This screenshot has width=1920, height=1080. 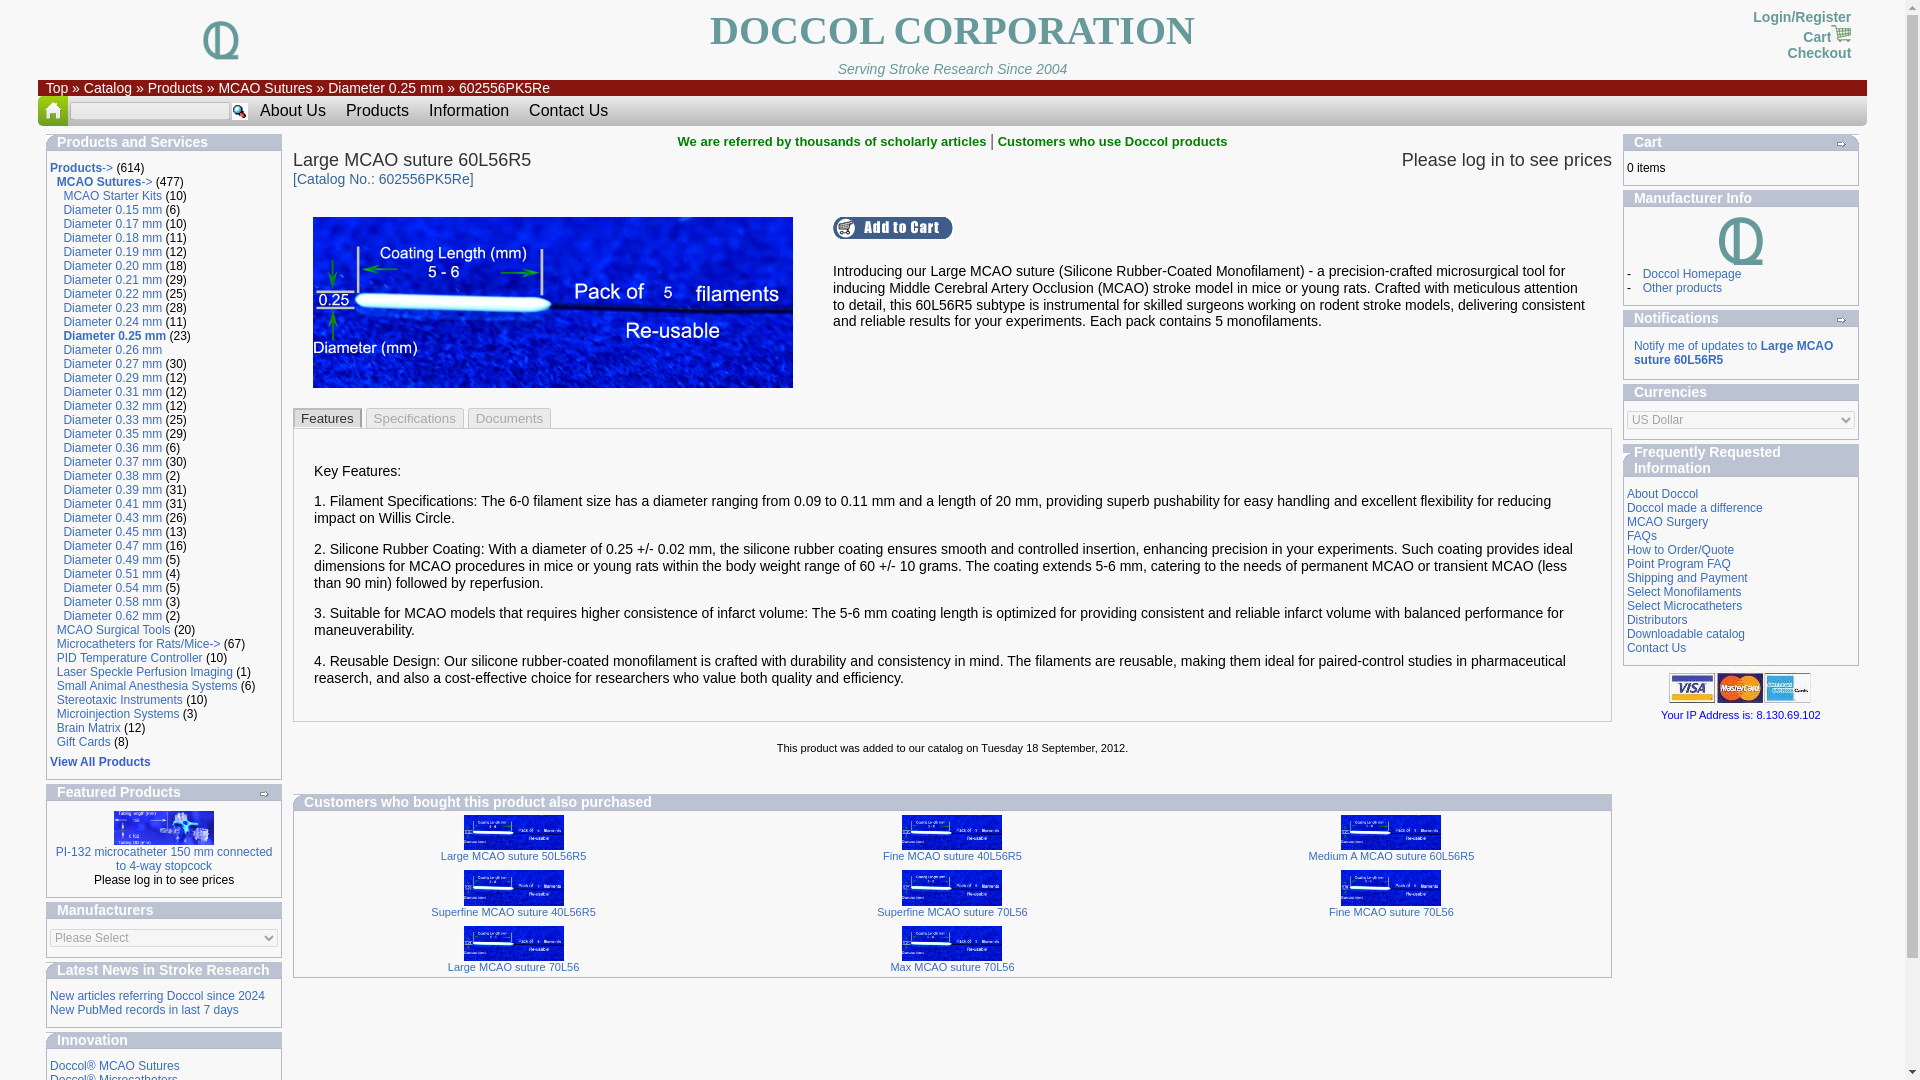 What do you see at coordinates (514, 888) in the screenshot?
I see ` Superfine MCAO suture 40L56R5 ` at bounding box center [514, 888].